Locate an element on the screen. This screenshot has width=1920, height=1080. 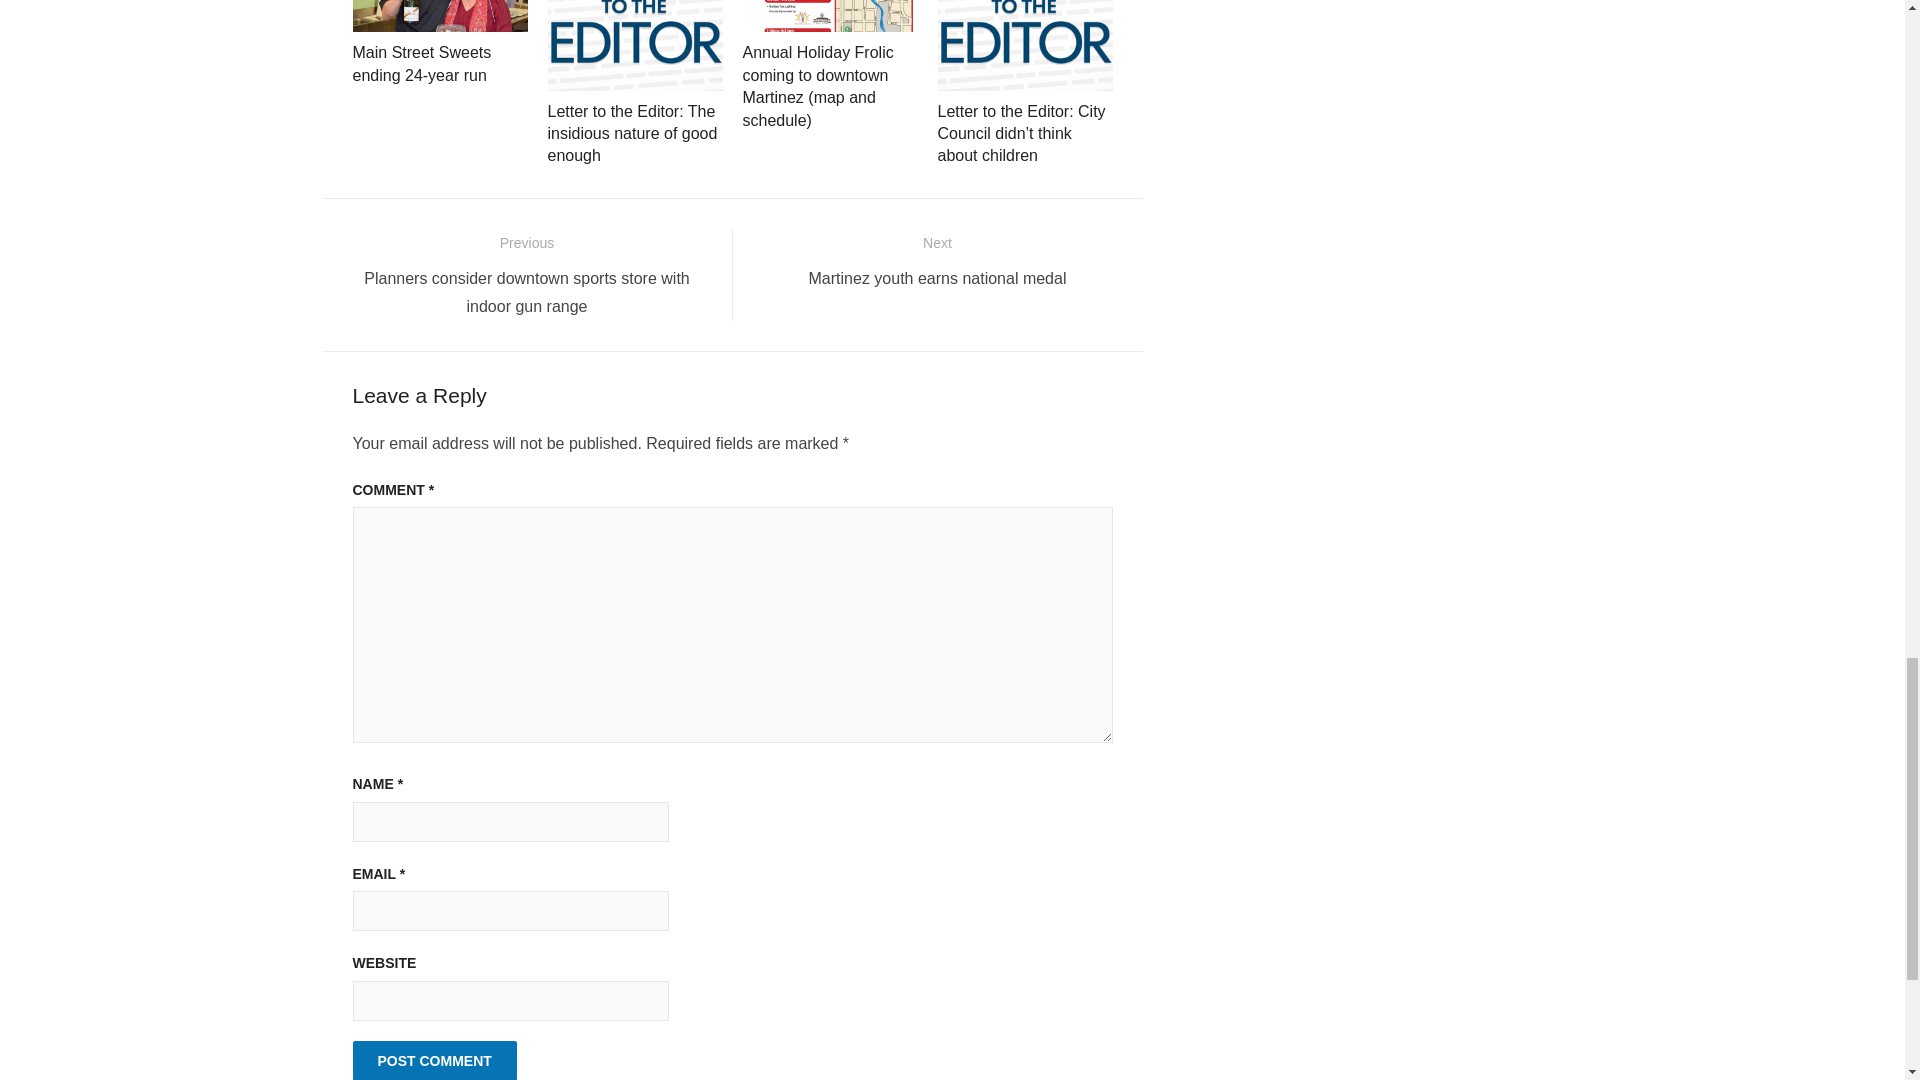
Main Street Sweets ending 24-year run is located at coordinates (421, 64).